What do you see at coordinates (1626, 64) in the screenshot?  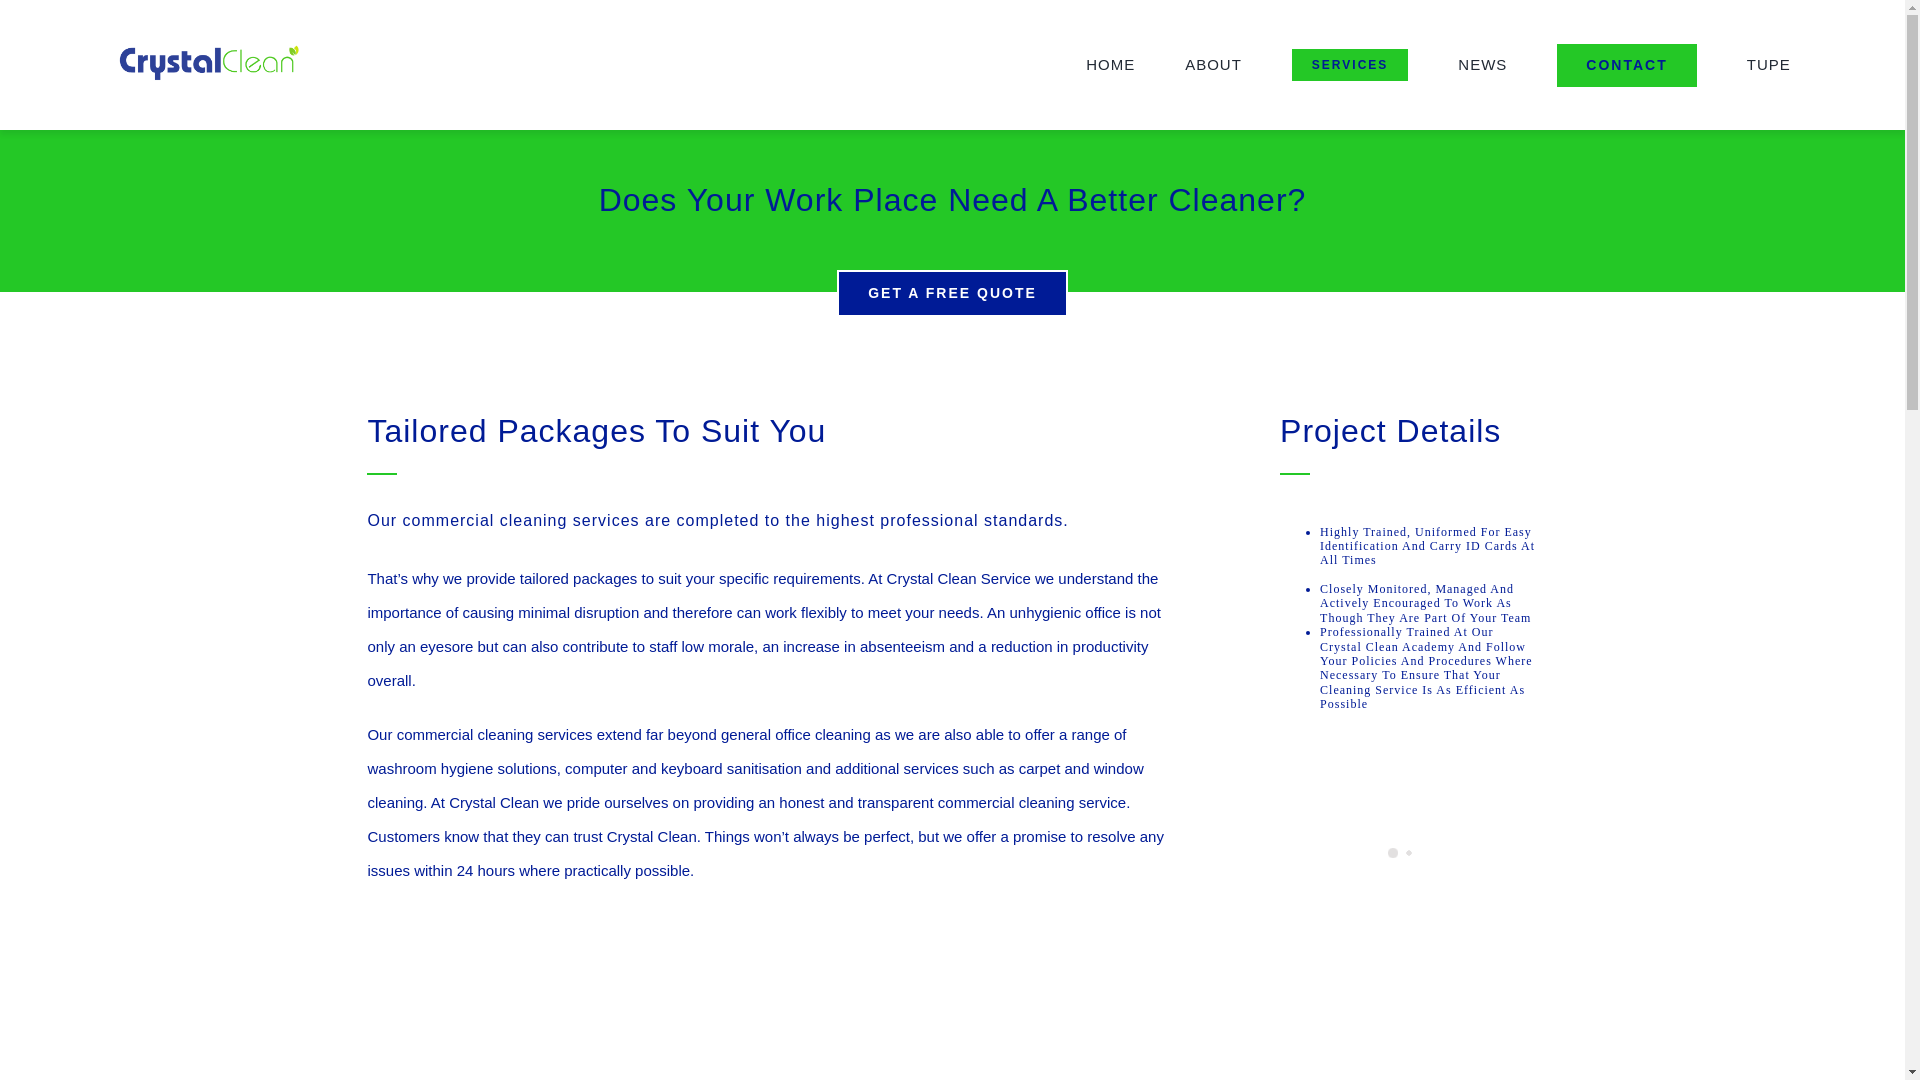 I see `CONTACT` at bounding box center [1626, 64].